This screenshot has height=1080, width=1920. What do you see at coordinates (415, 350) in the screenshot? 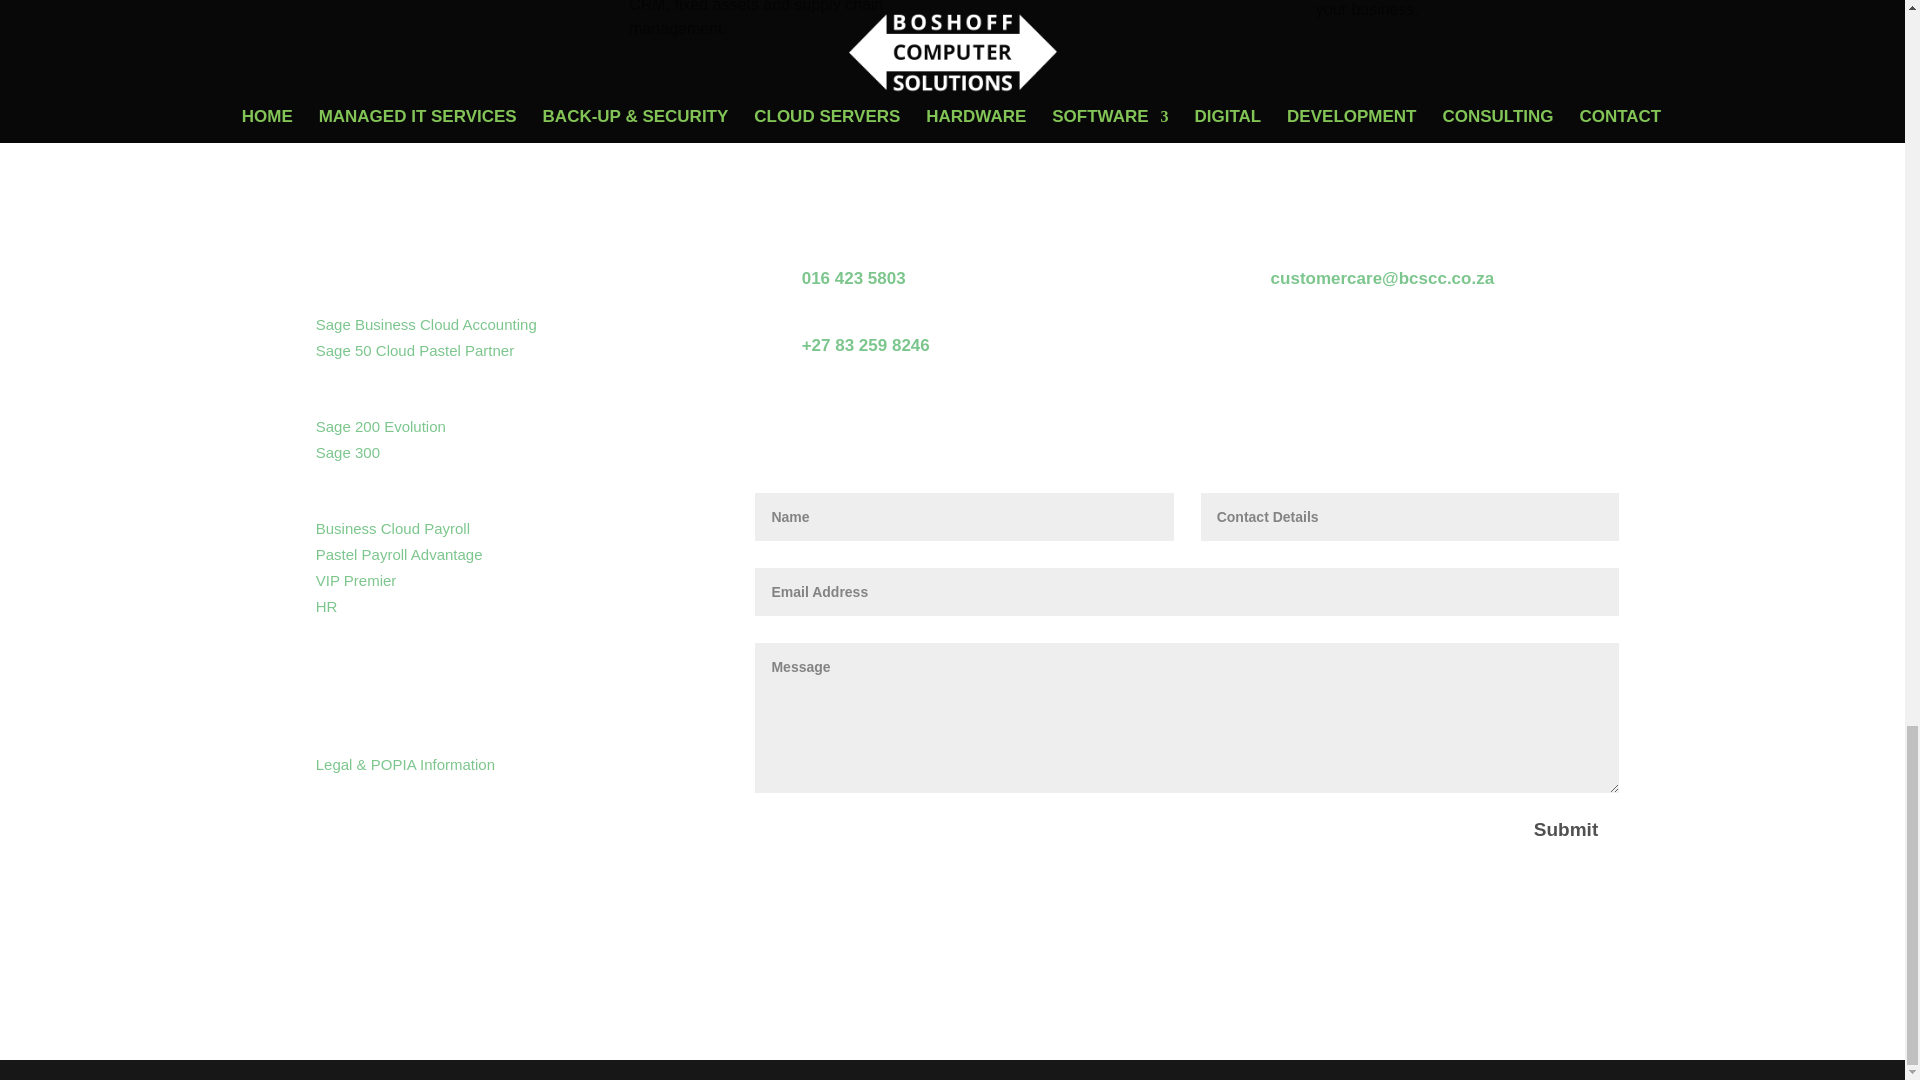
I see `Sage 50 Cloud Pastel Partner` at bounding box center [415, 350].